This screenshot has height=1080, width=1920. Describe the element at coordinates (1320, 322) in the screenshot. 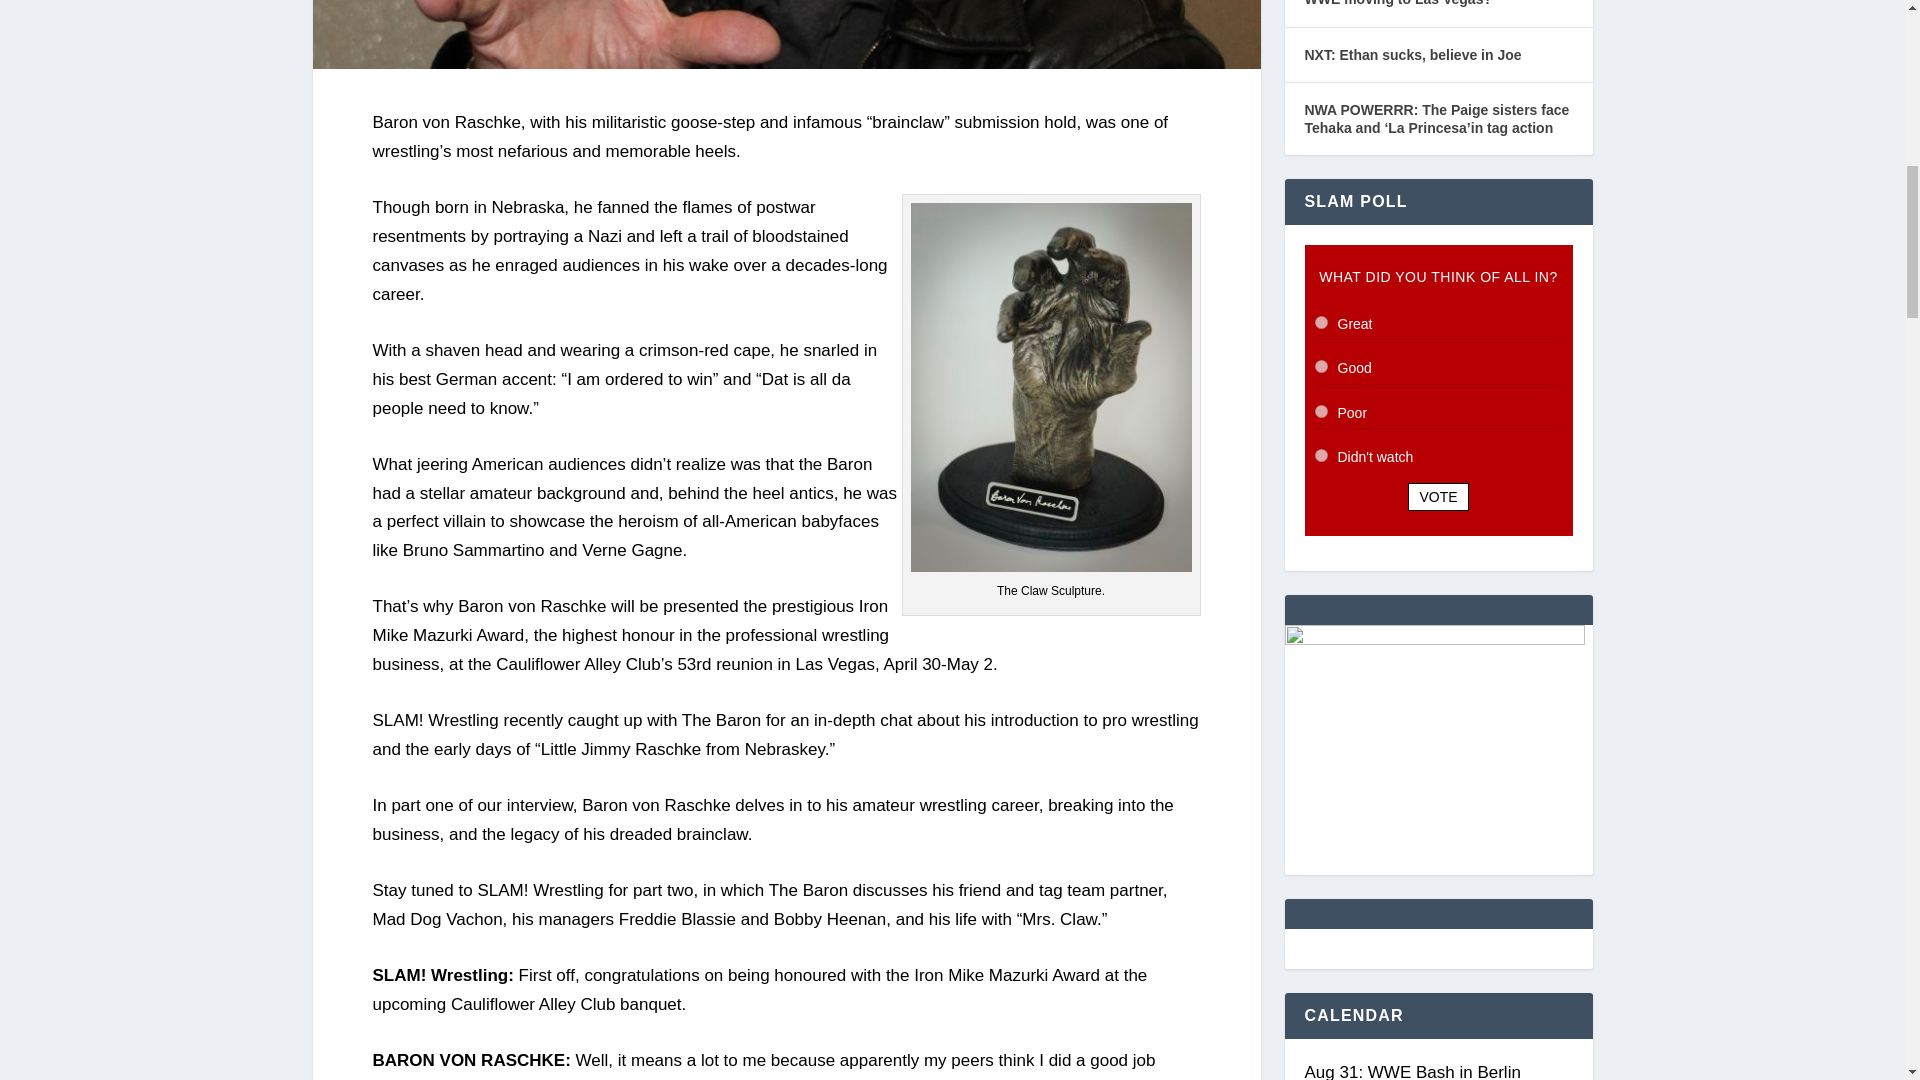

I see `6506` at that location.